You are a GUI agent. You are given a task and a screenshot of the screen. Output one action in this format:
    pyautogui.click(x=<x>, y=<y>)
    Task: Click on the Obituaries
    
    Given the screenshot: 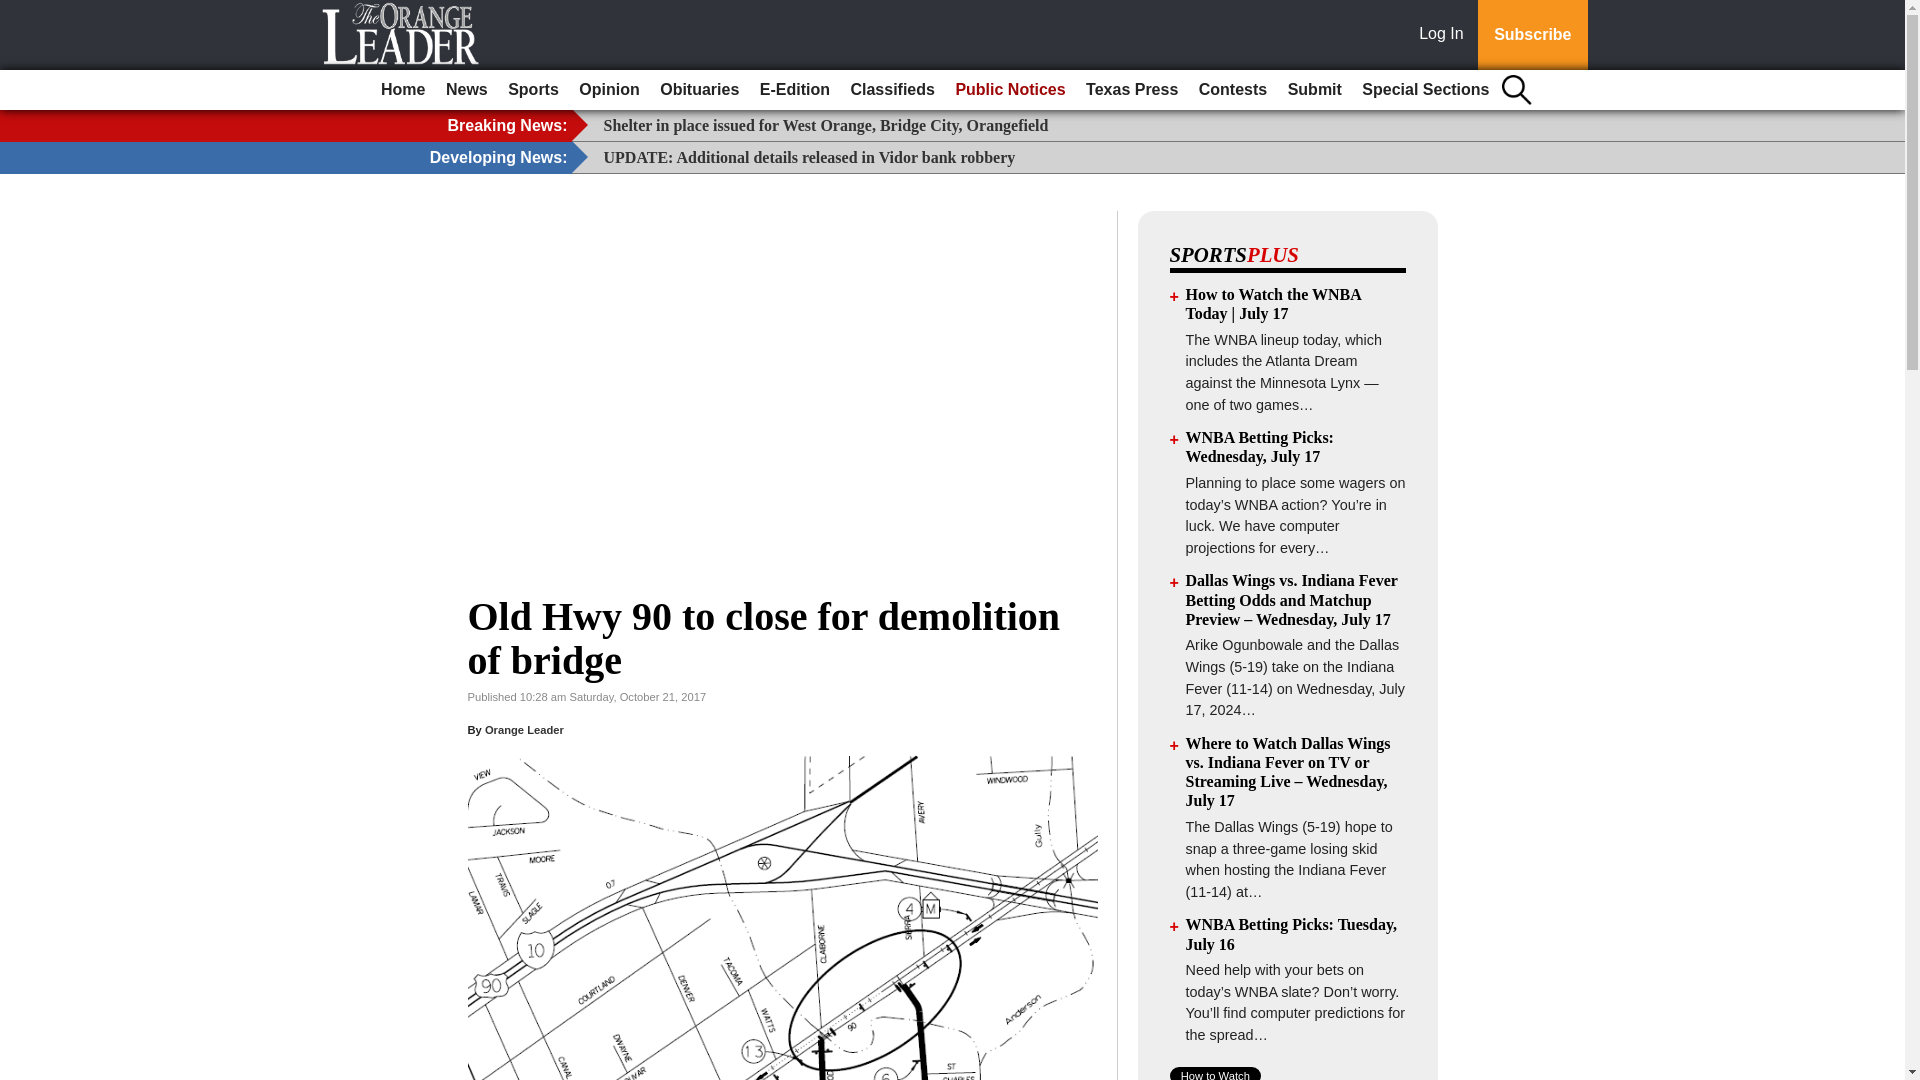 What is the action you would take?
    pyautogui.click(x=699, y=90)
    